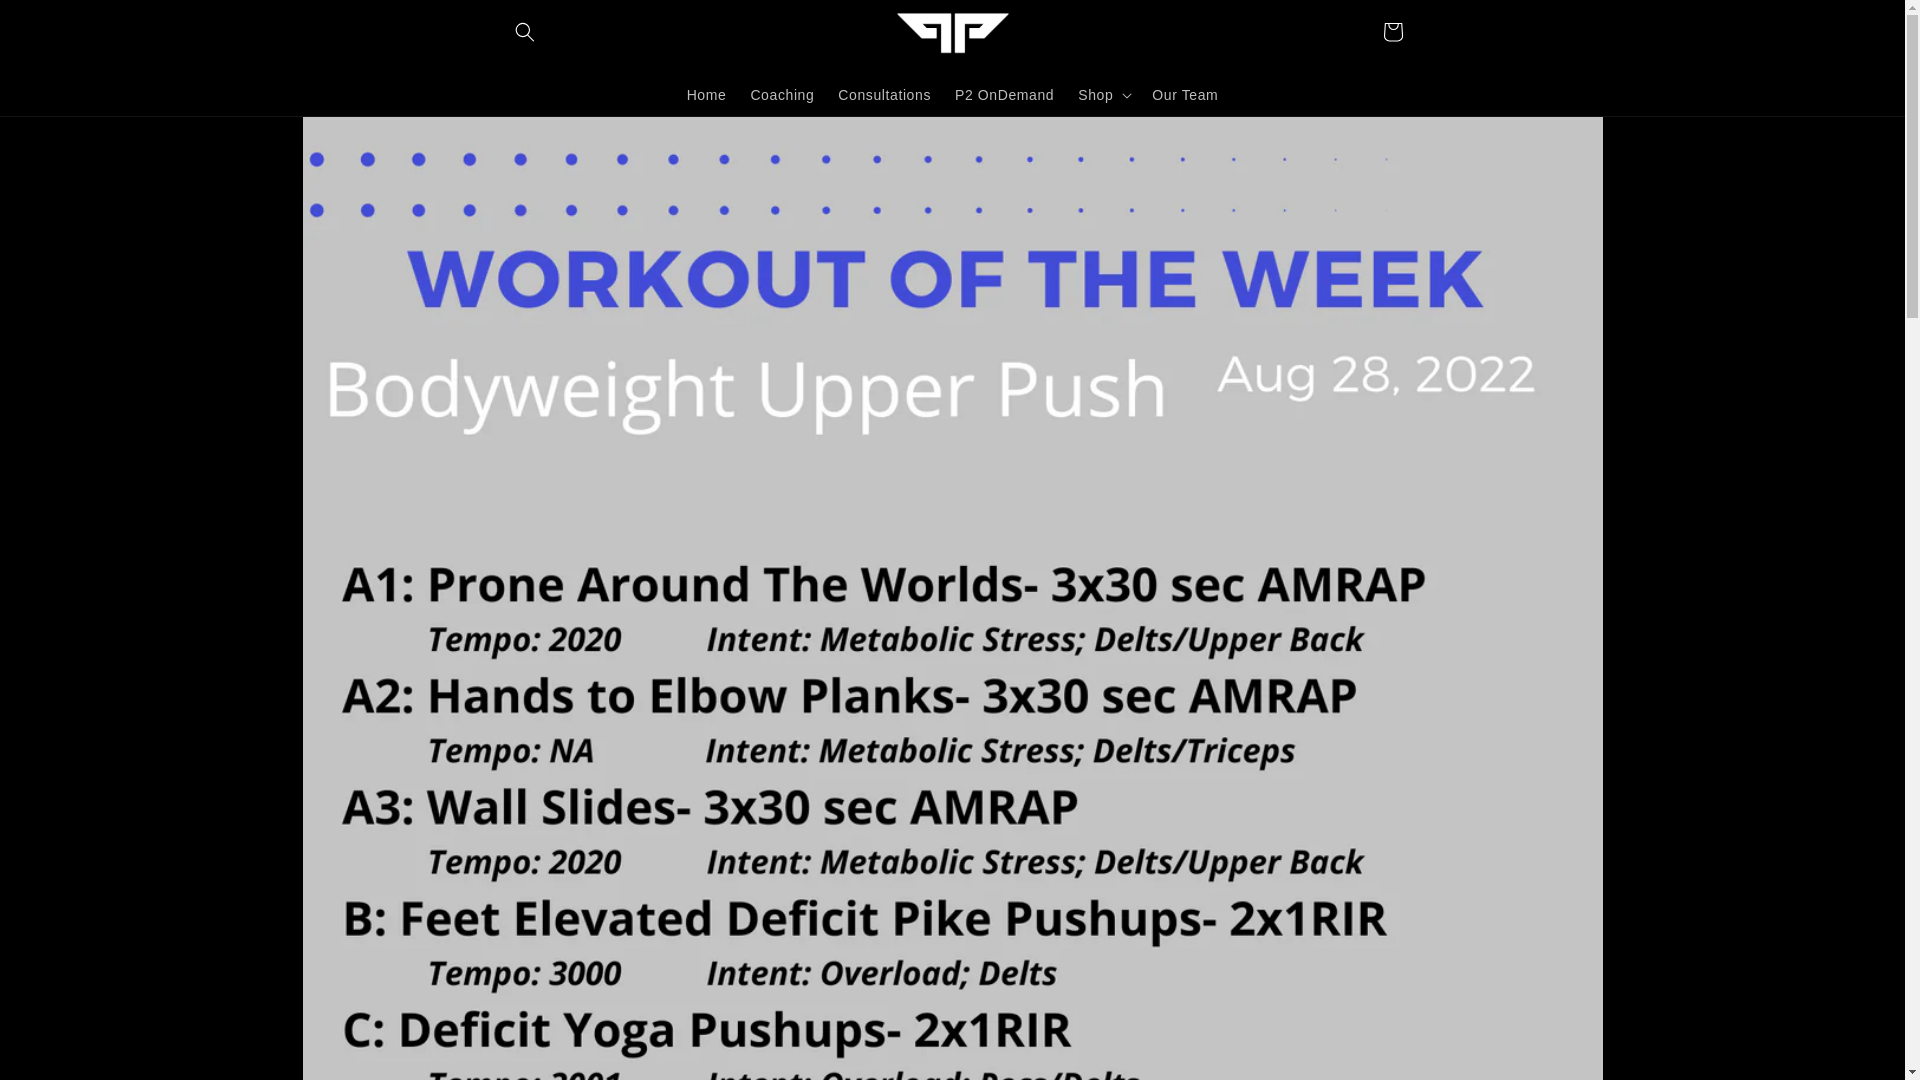  Describe the element at coordinates (707, 94) in the screenshot. I see `Home` at that location.